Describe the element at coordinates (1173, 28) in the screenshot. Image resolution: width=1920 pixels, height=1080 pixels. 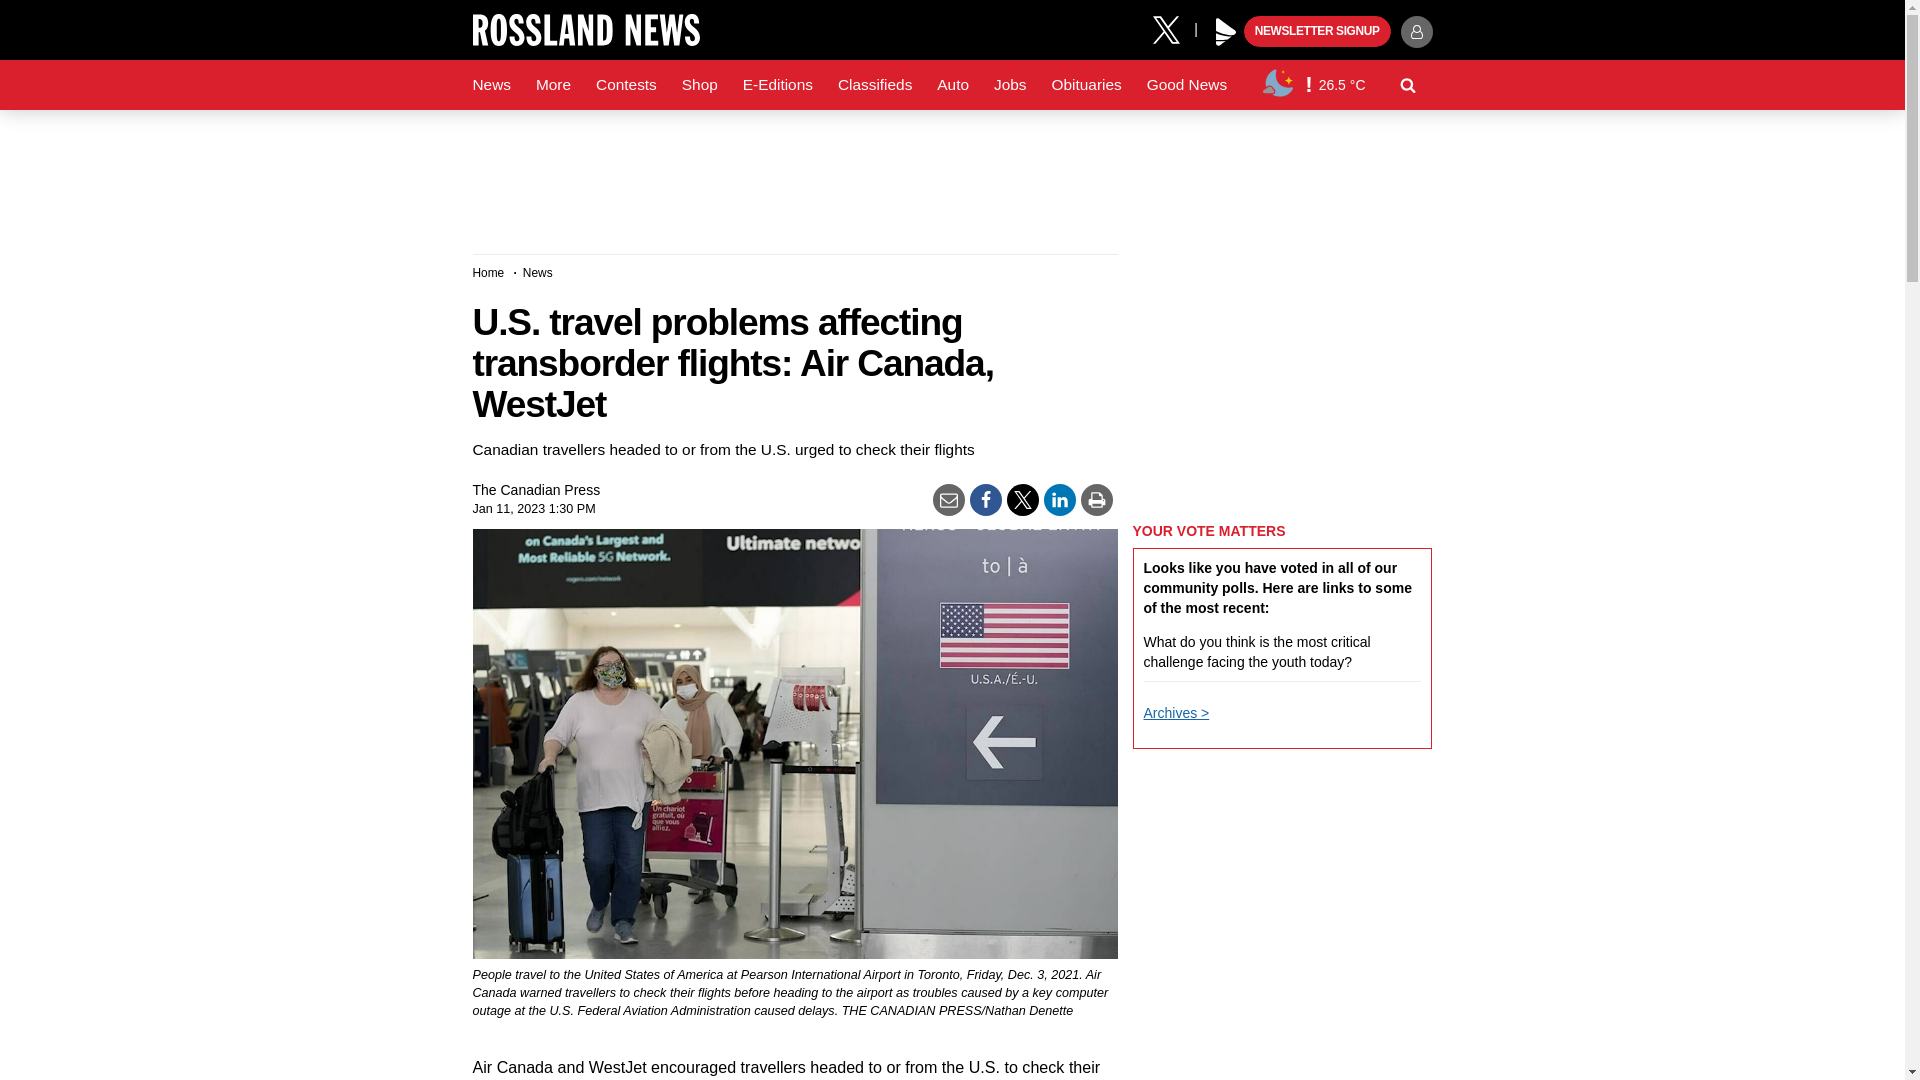
I see `X` at that location.